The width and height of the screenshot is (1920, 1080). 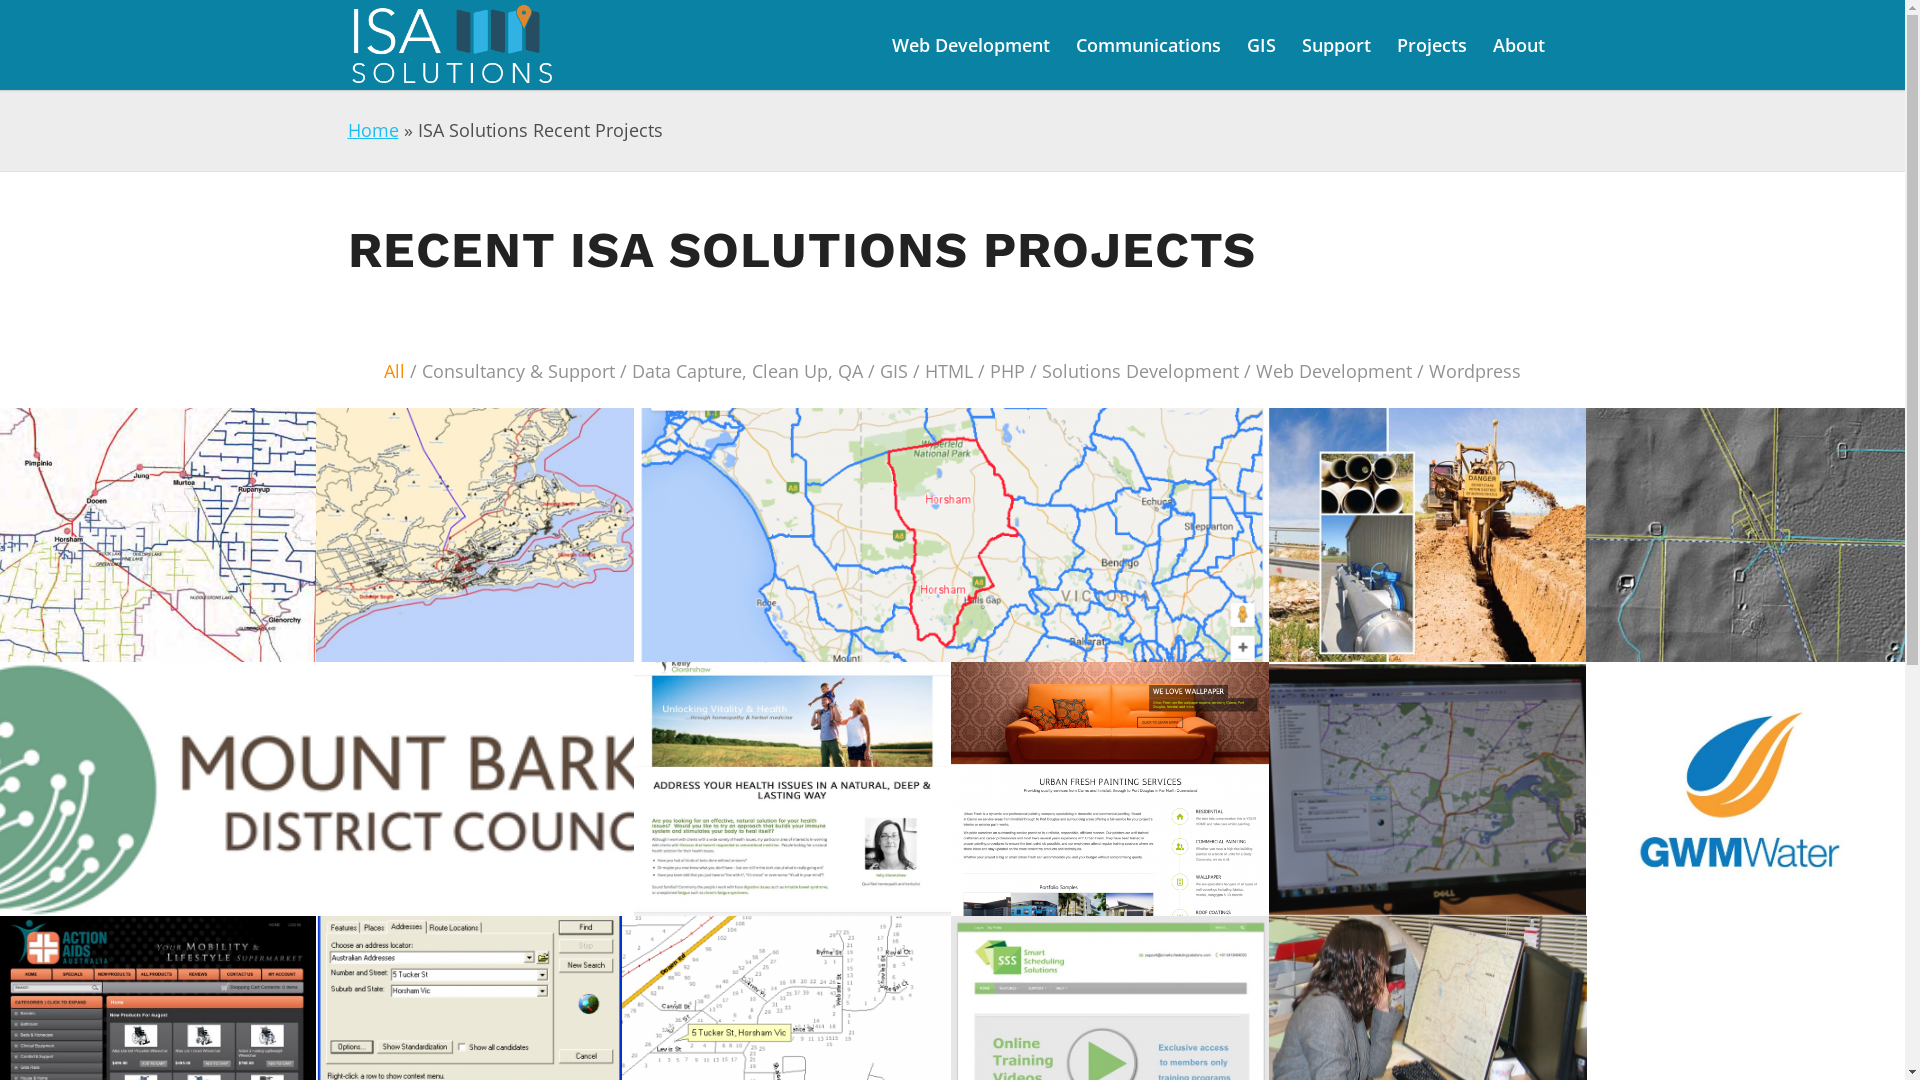 I want to click on Data Capture, Clean Up, QA, so click(x=748, y=372).